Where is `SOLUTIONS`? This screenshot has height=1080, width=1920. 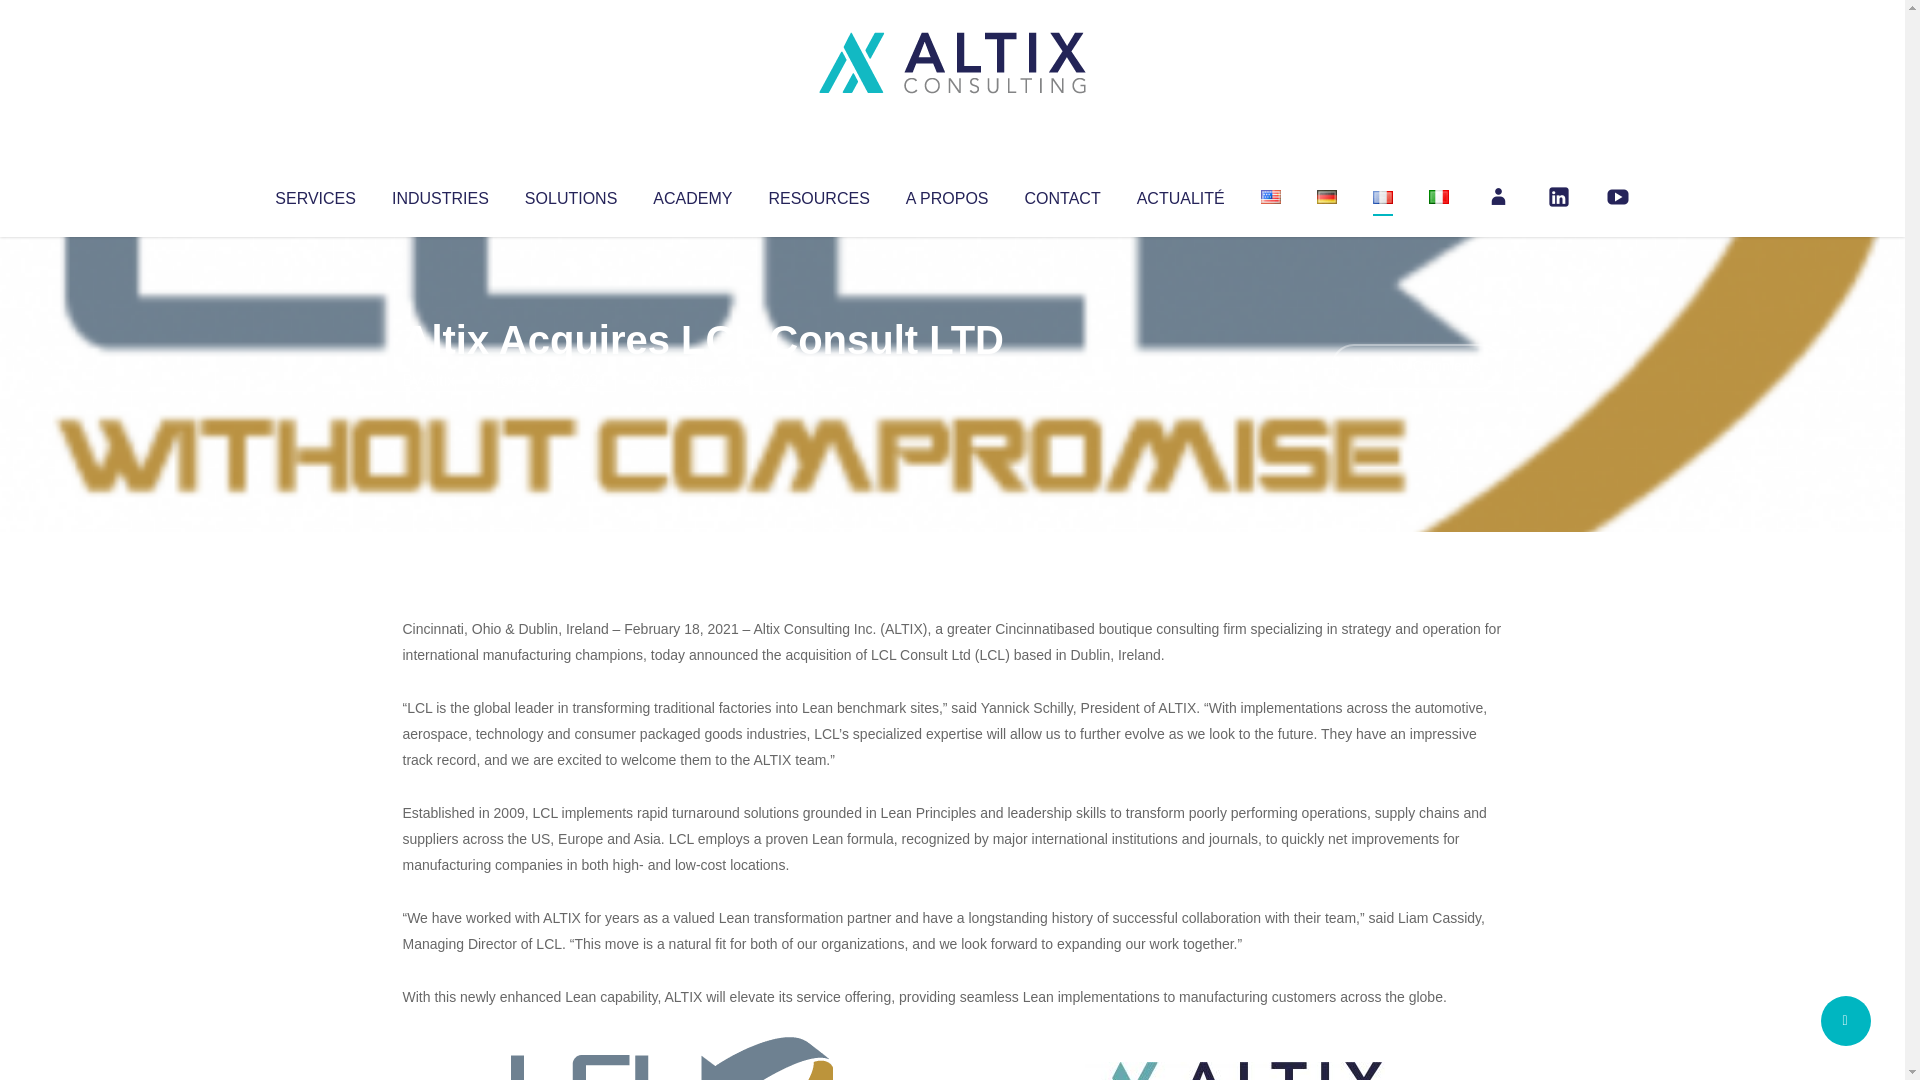 SOLUTIONS is located at coordinates (570, 194).